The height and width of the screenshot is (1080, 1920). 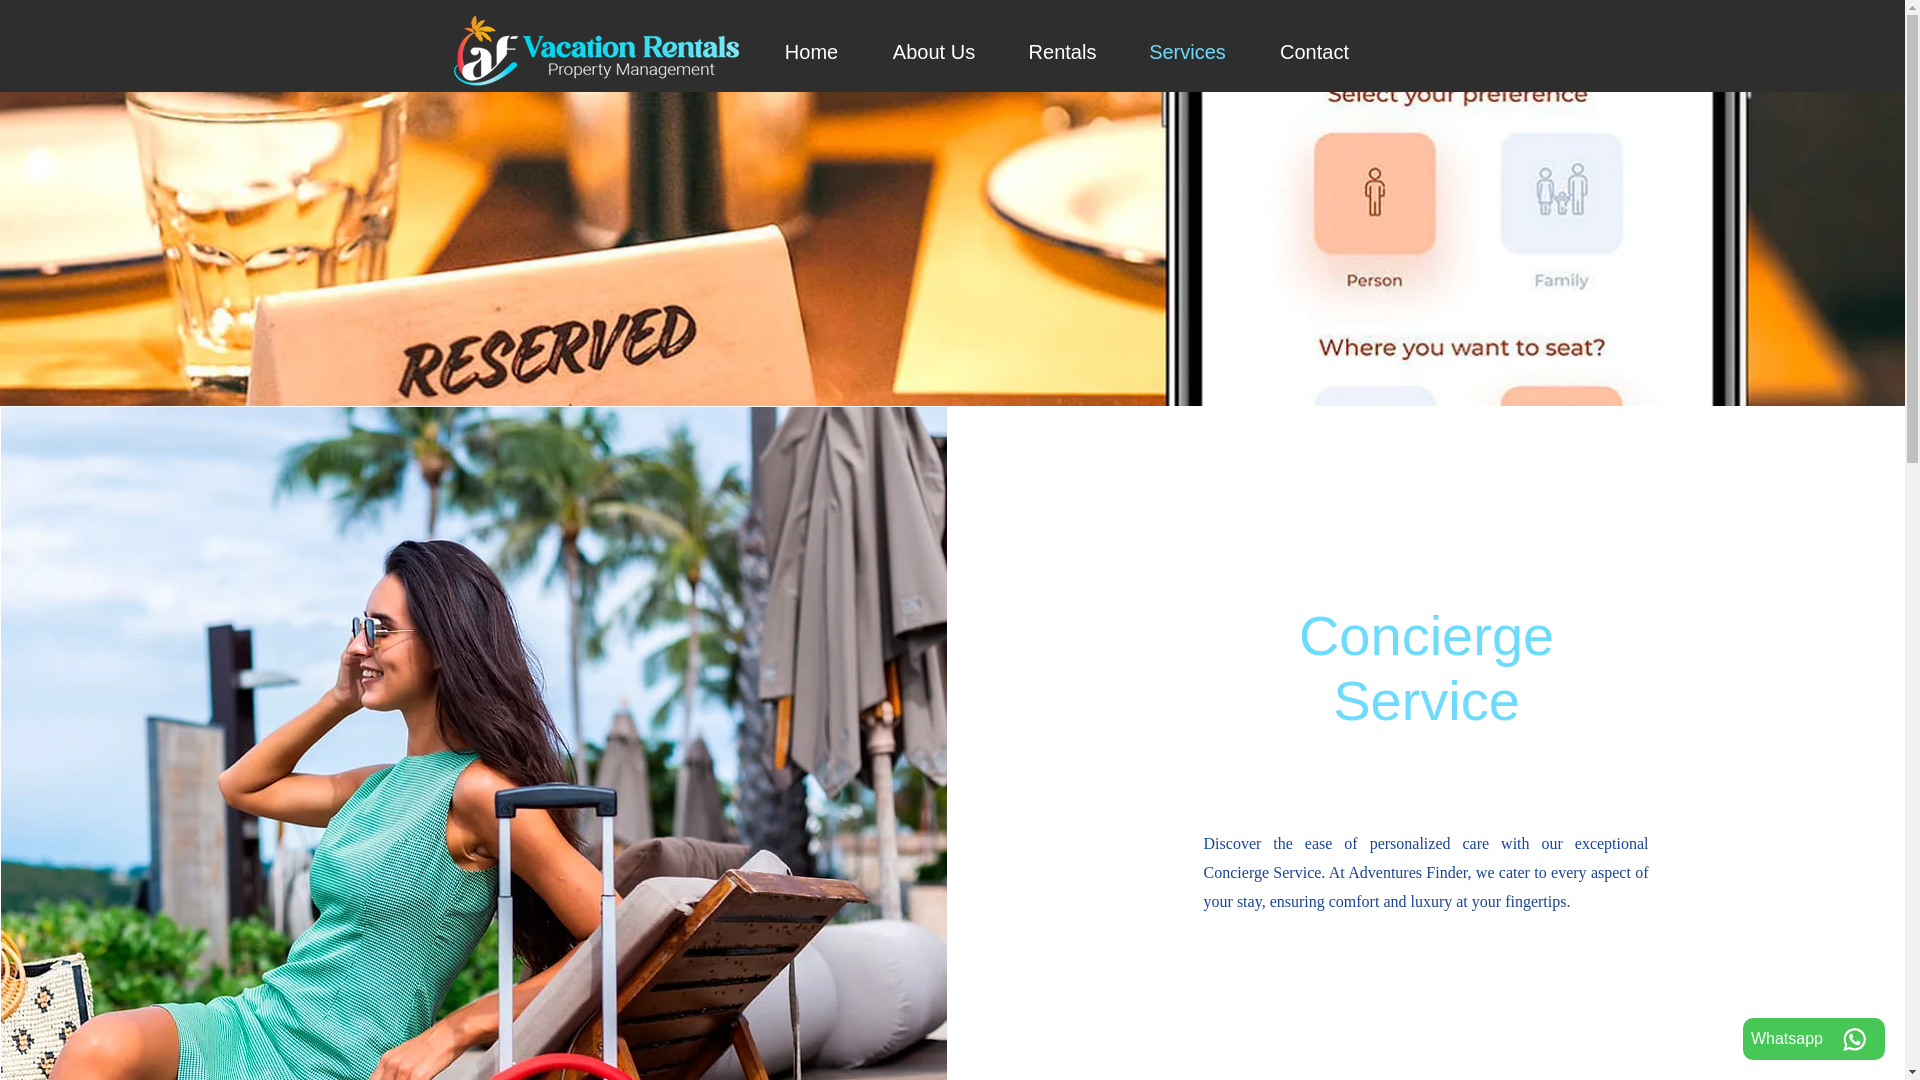 I want to click on About Us, so click(x=934, y=52).